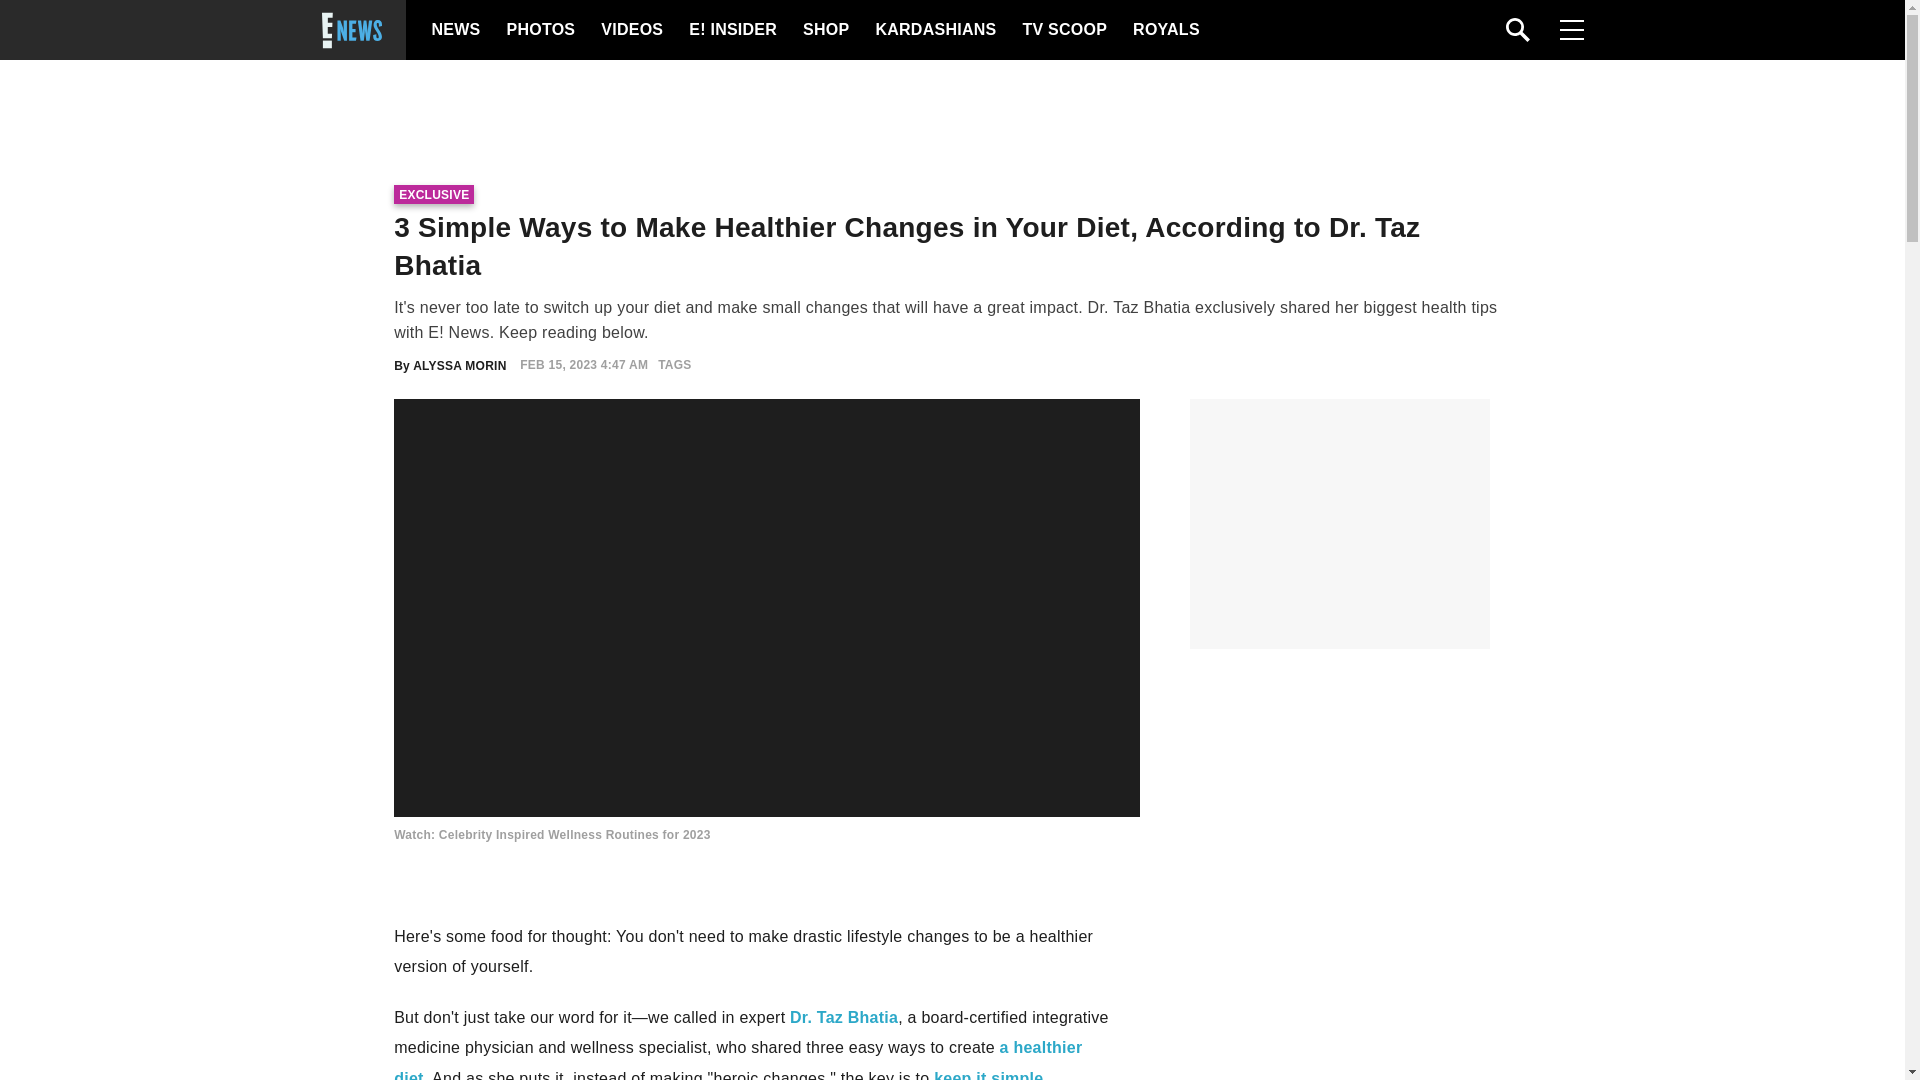 The image size is (1920, 1080). I want to click on ROYALS, so click(1165, 30).